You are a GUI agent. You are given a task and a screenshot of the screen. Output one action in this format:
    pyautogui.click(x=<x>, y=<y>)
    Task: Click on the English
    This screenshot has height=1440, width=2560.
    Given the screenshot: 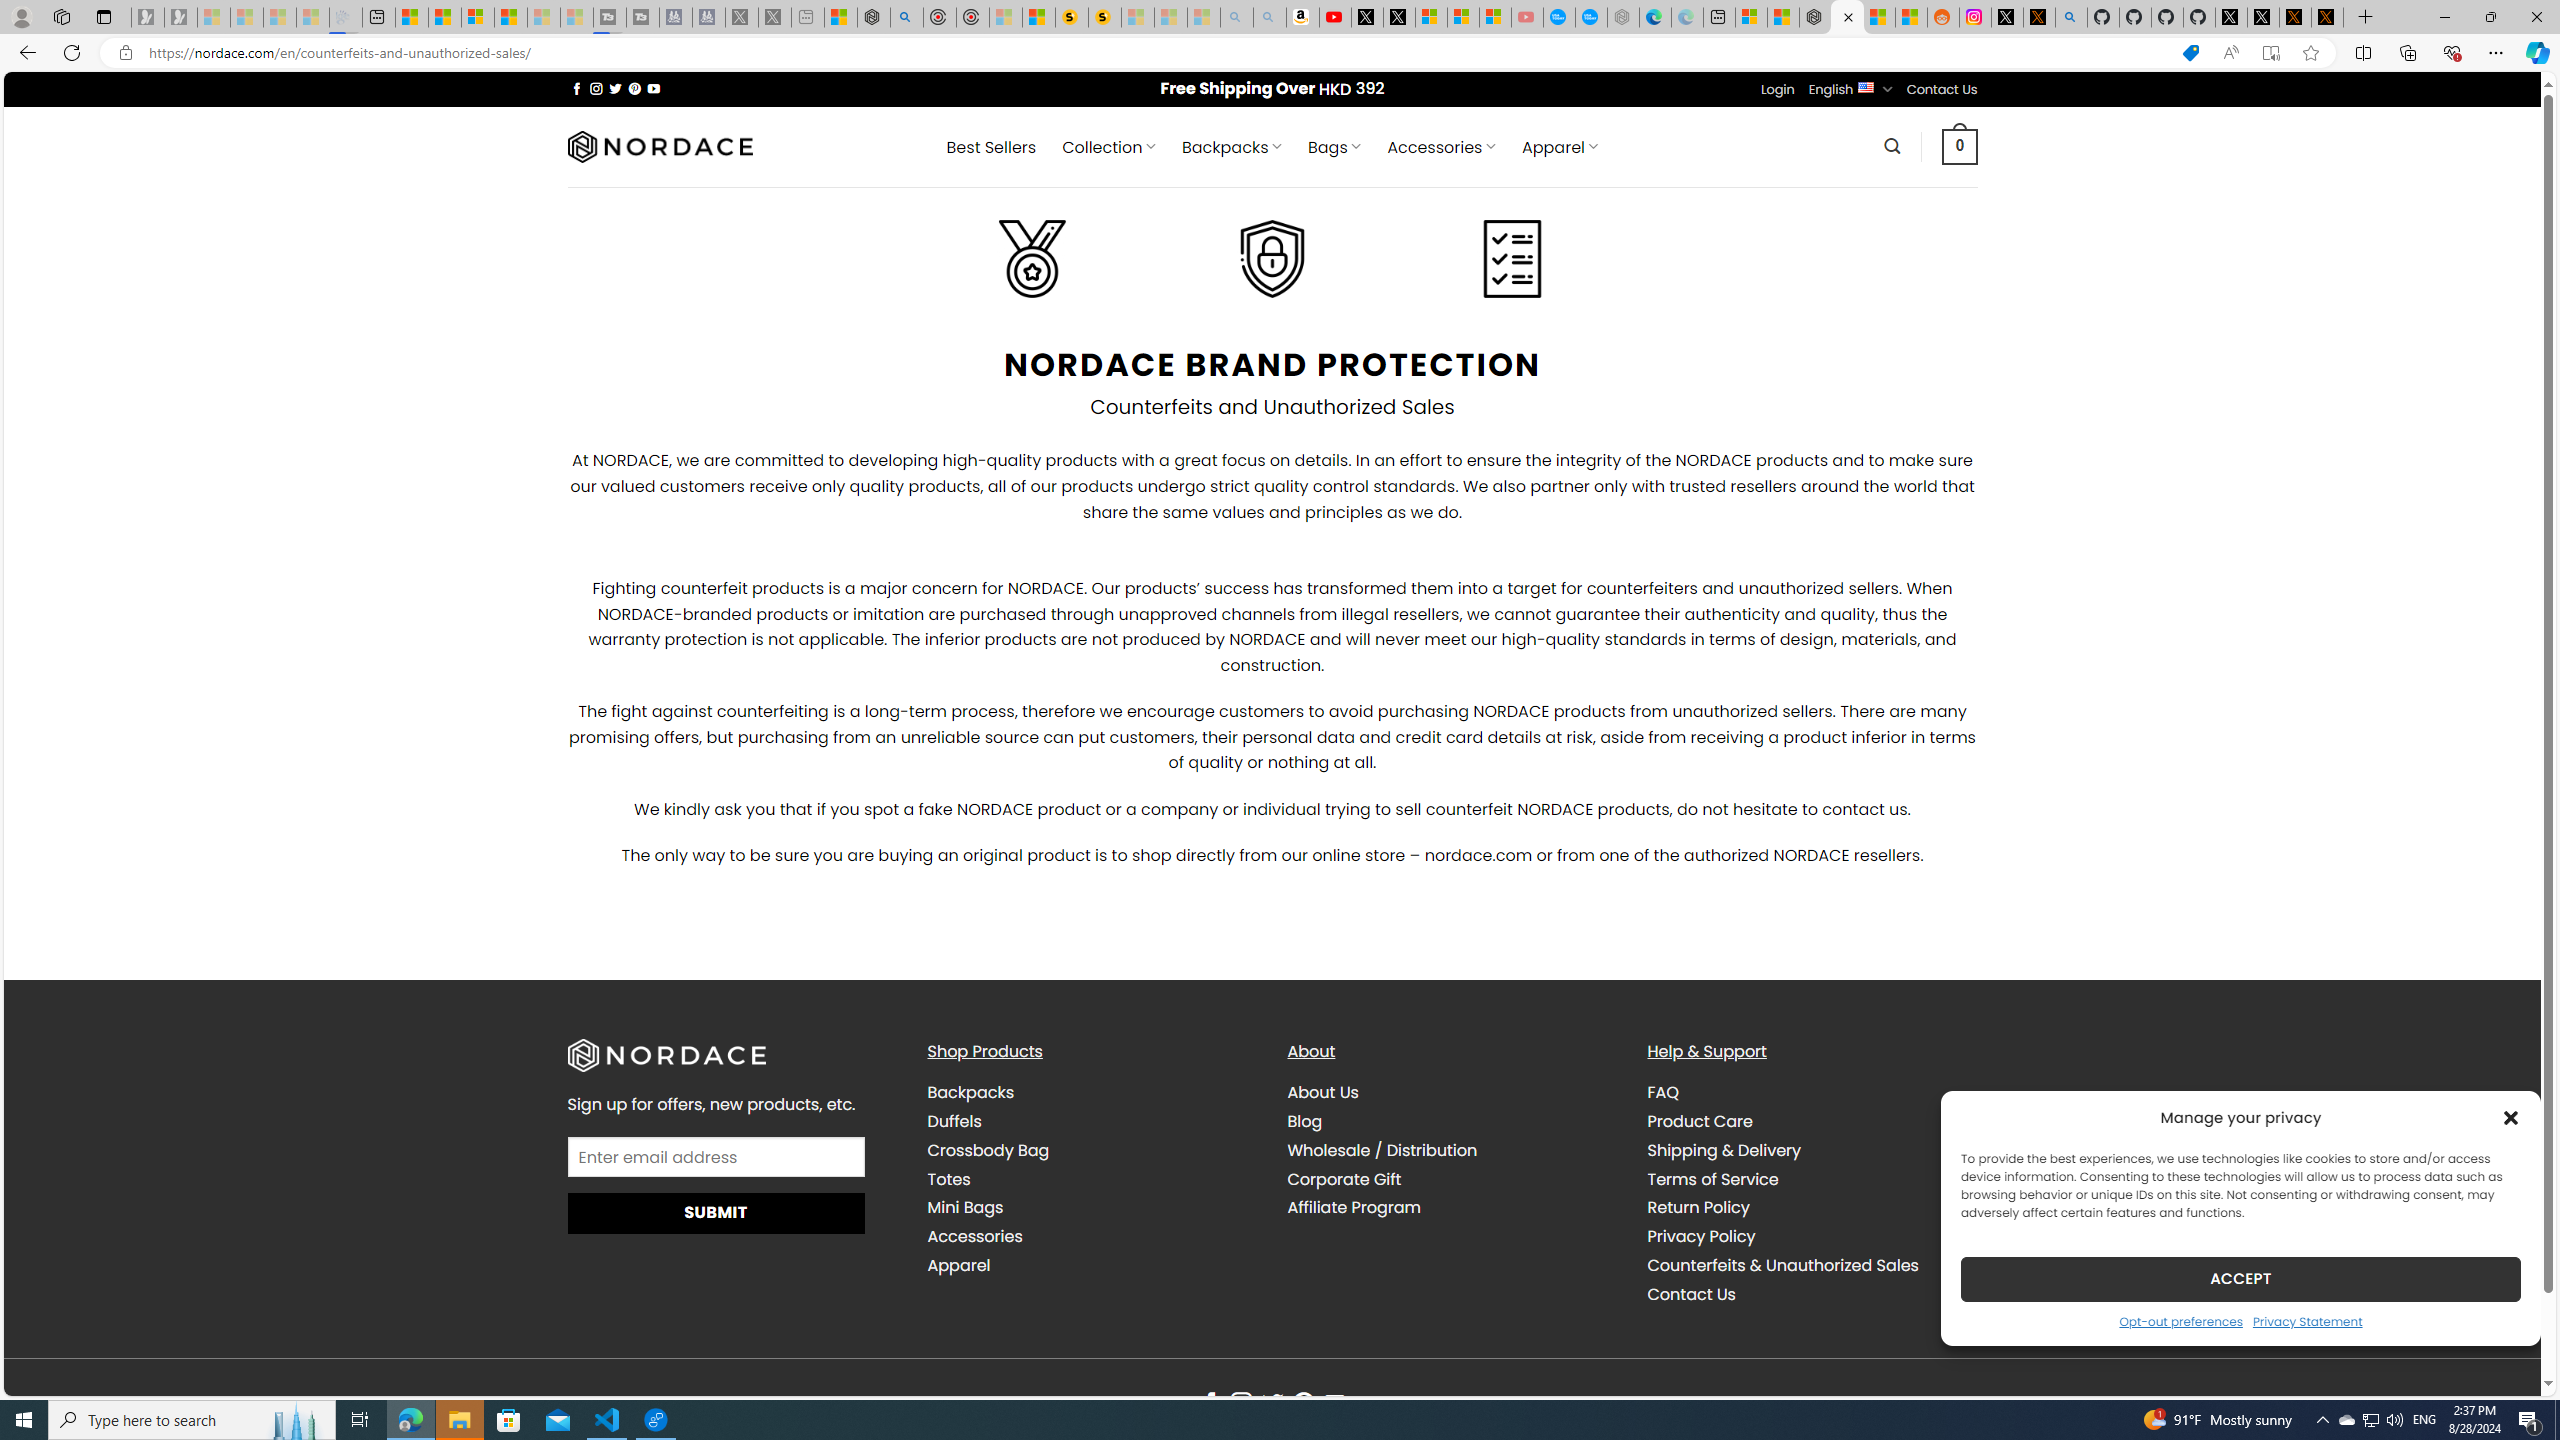 What is the action you would take?
    pyautogui.click(x=1866, y=86)
    